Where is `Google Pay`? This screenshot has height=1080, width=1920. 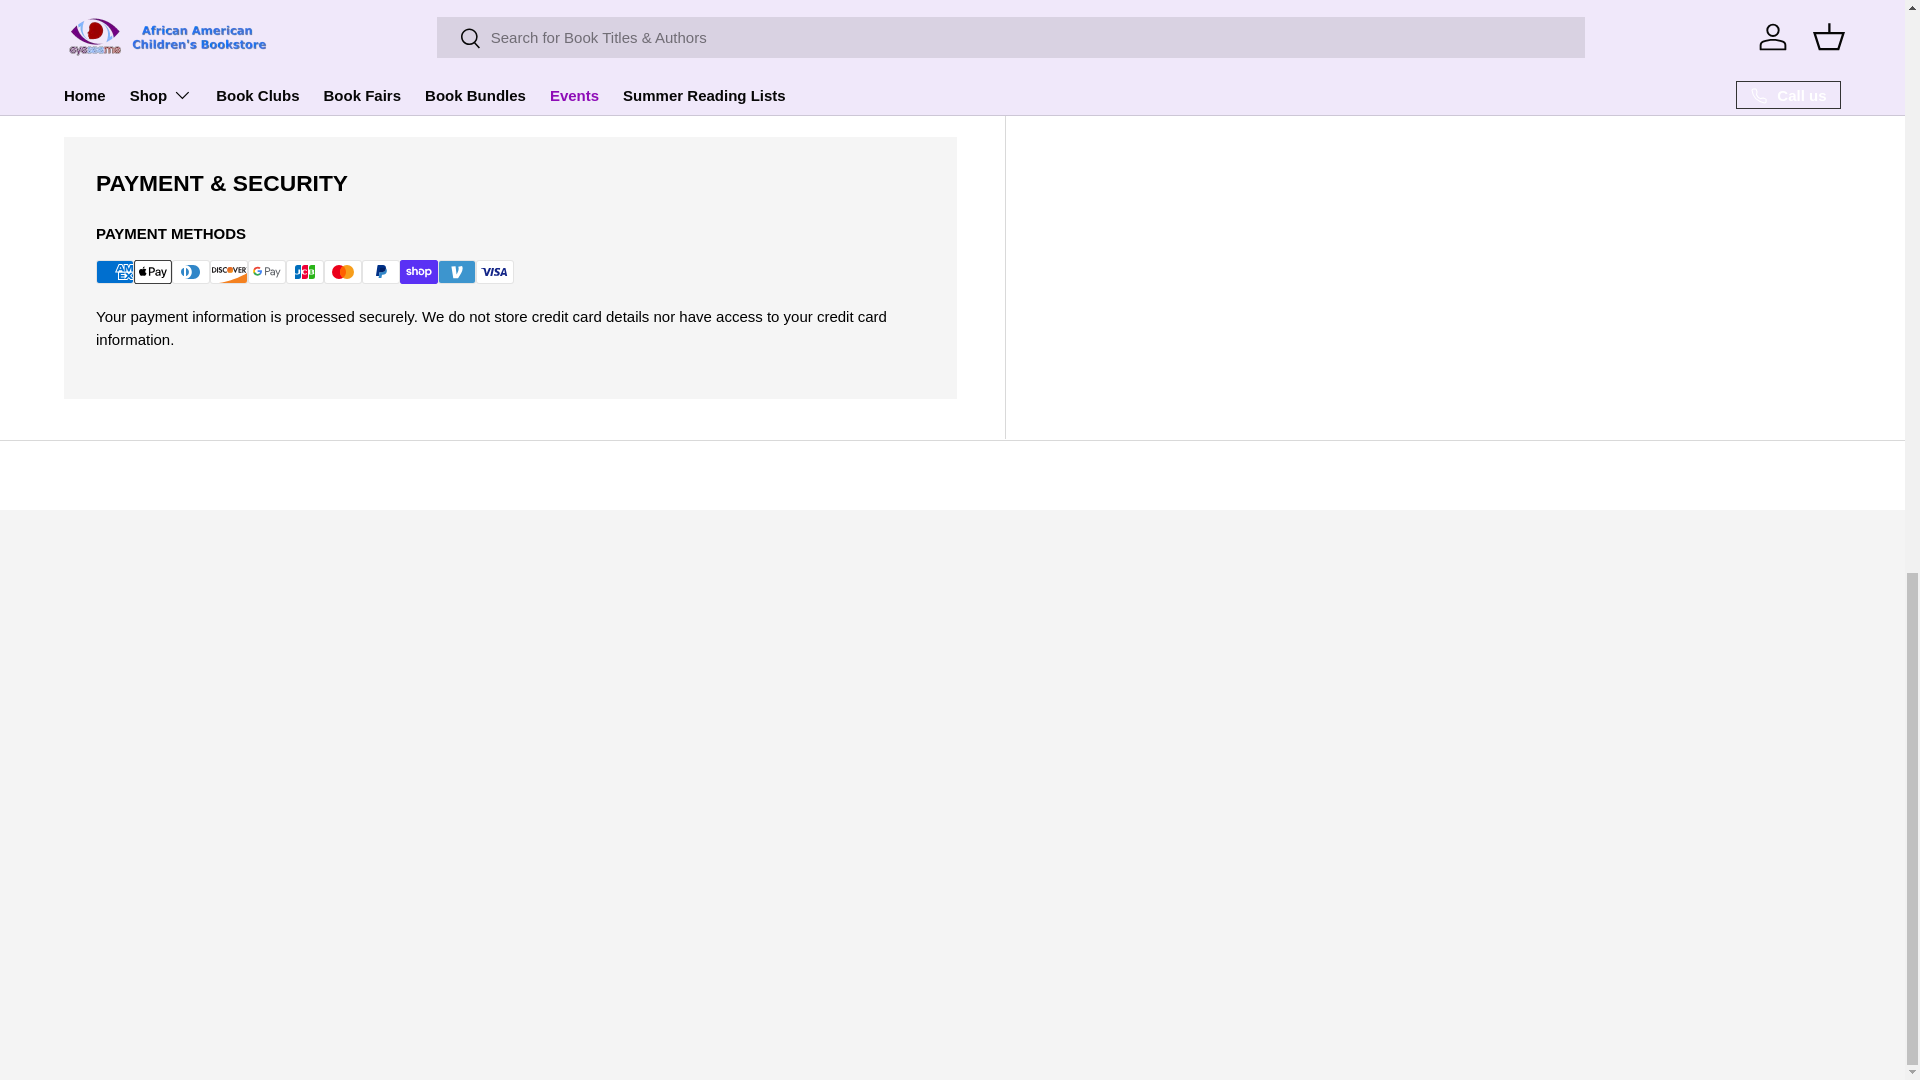
Google Pay is located at coordinates (266, 272).